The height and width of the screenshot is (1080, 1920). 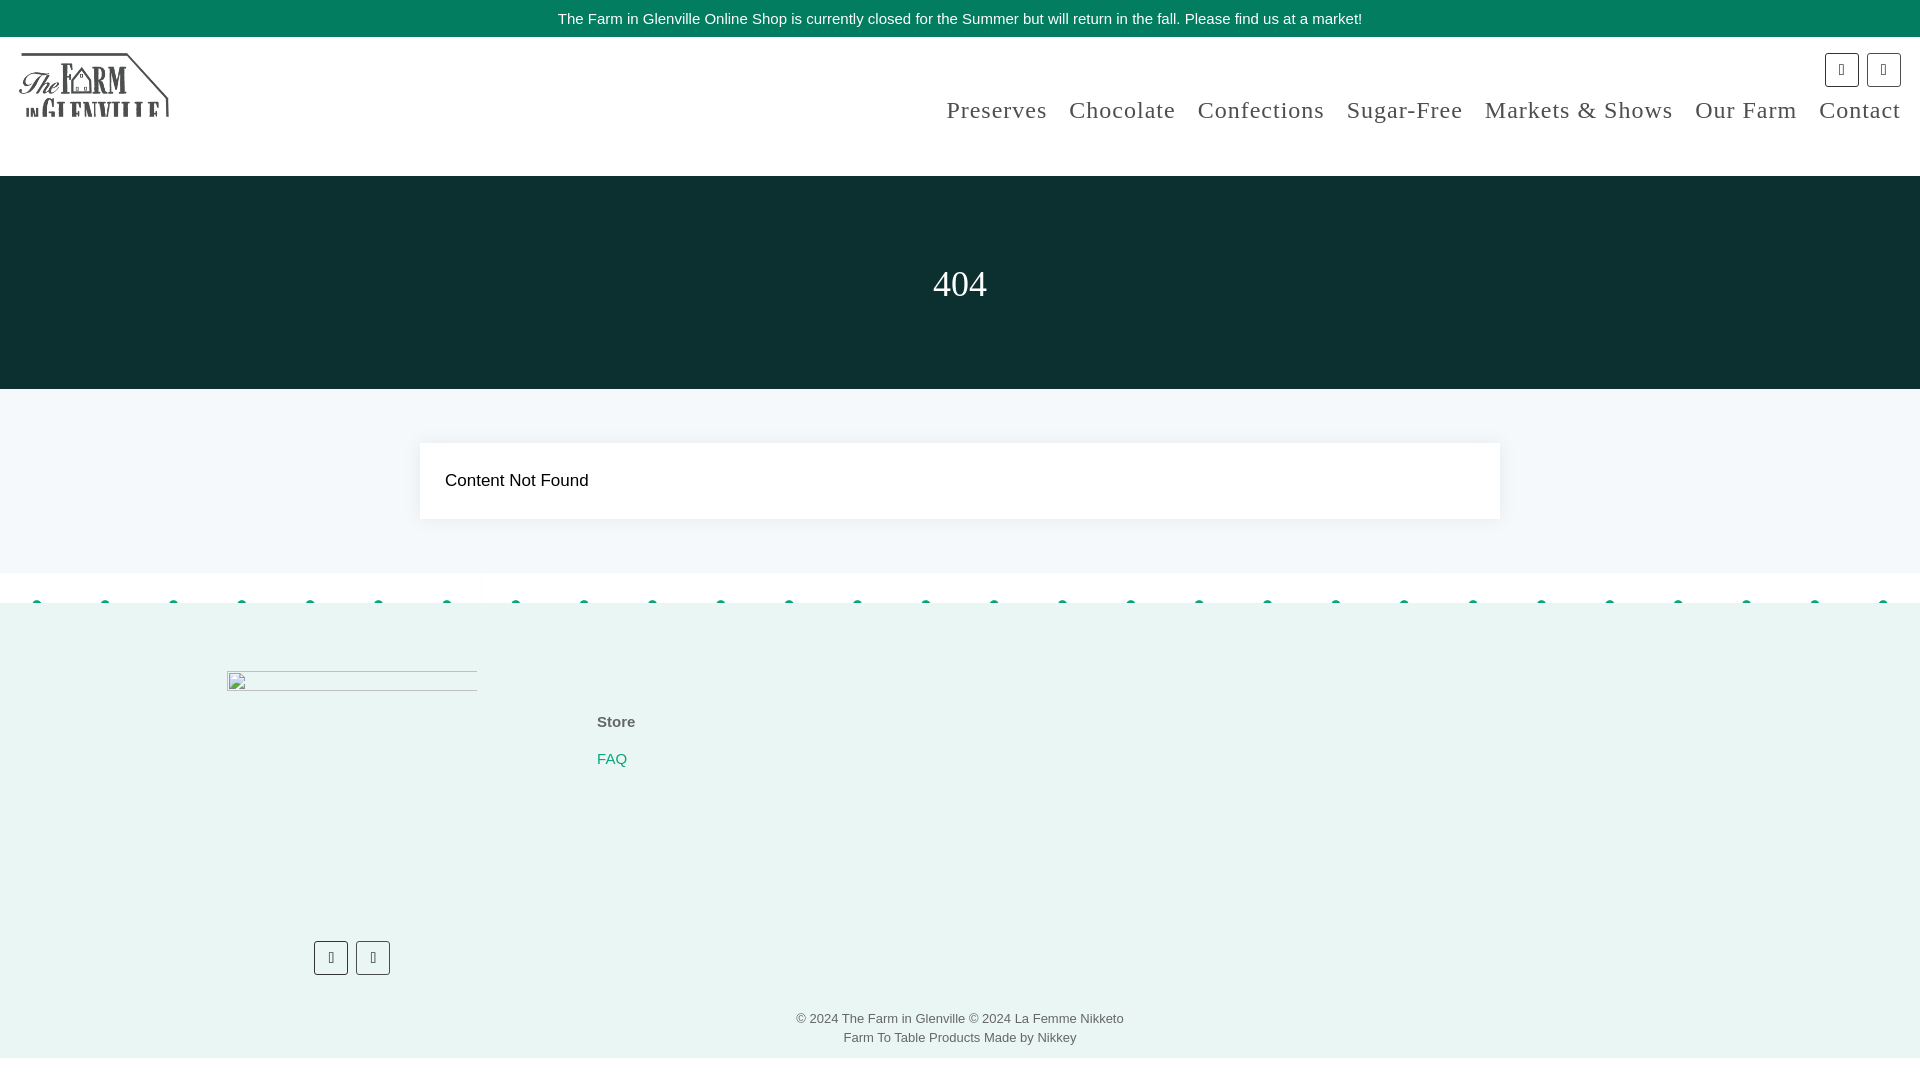 I want to click on Follow on Facebook, so click(x=372, y=958).